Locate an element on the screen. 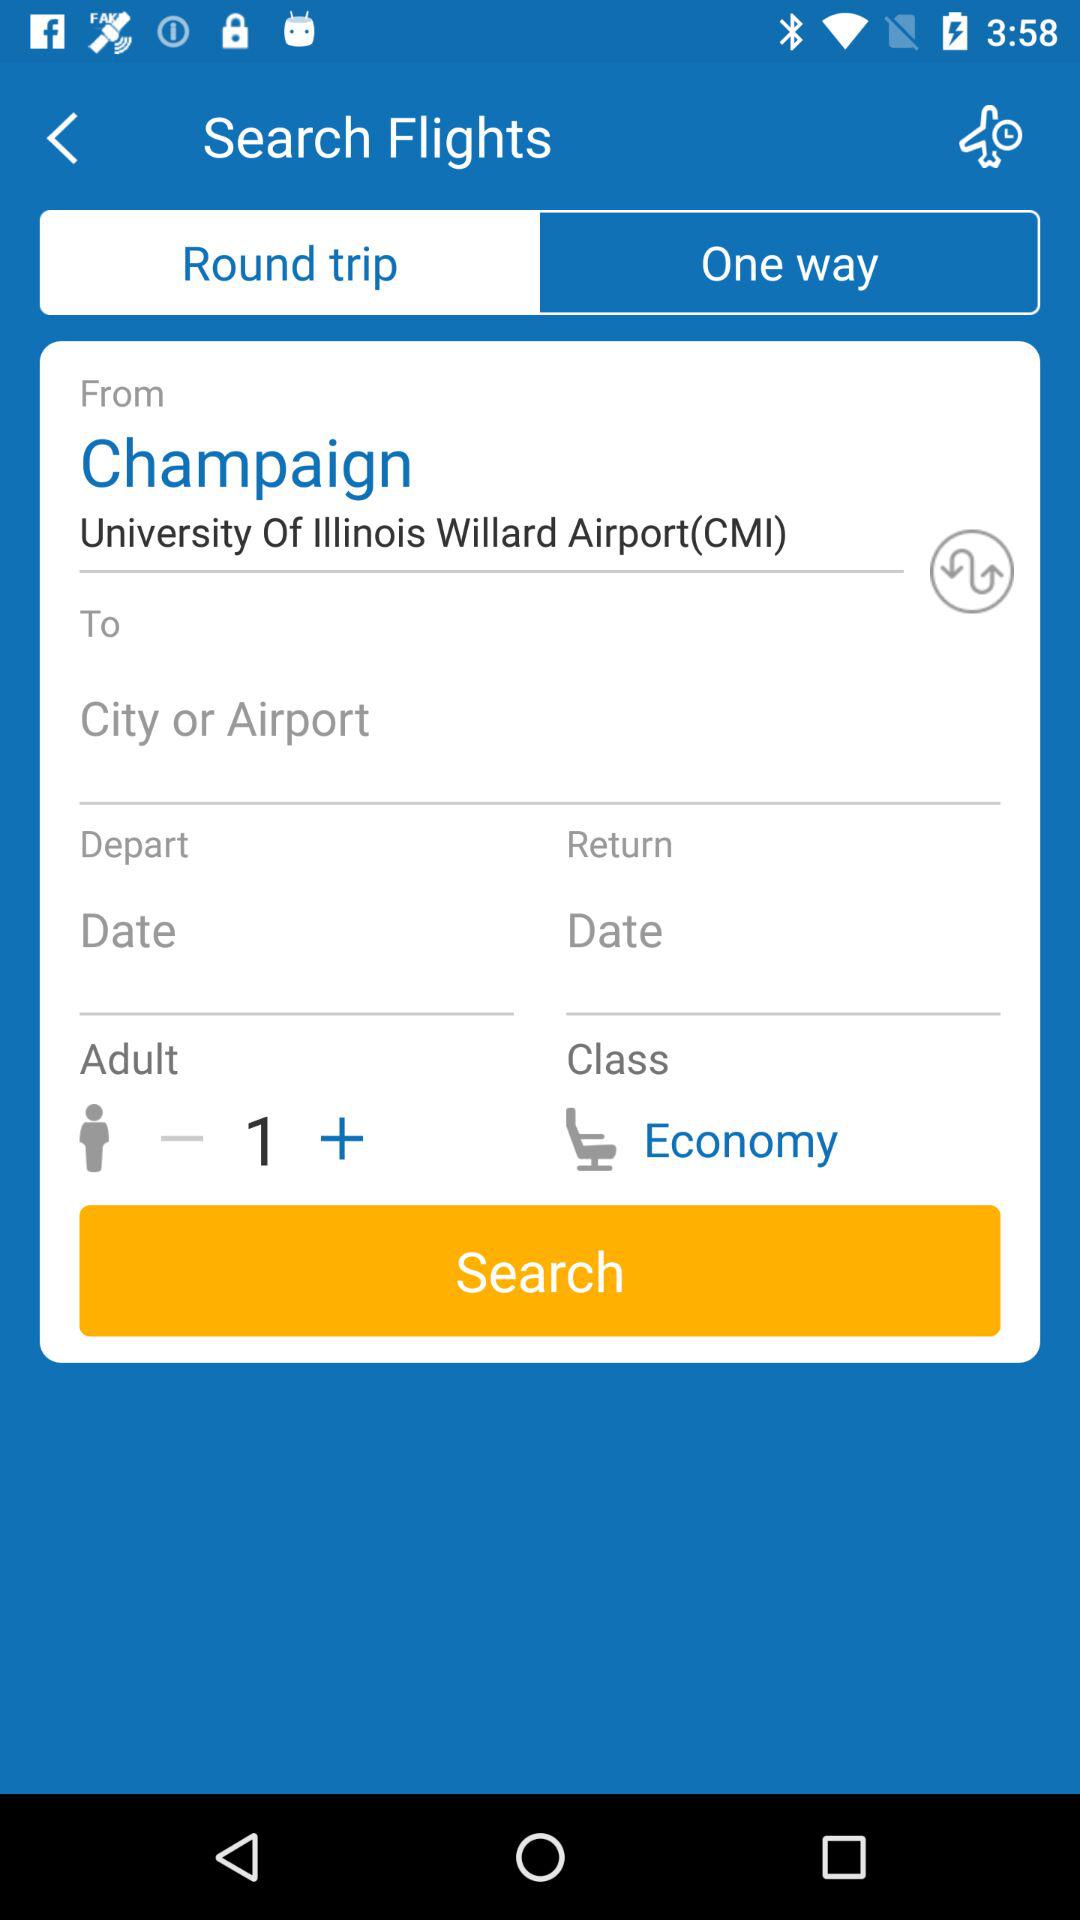 This screenshot has height=1920, width=1080. add option is located at coordinates (335, 1138).